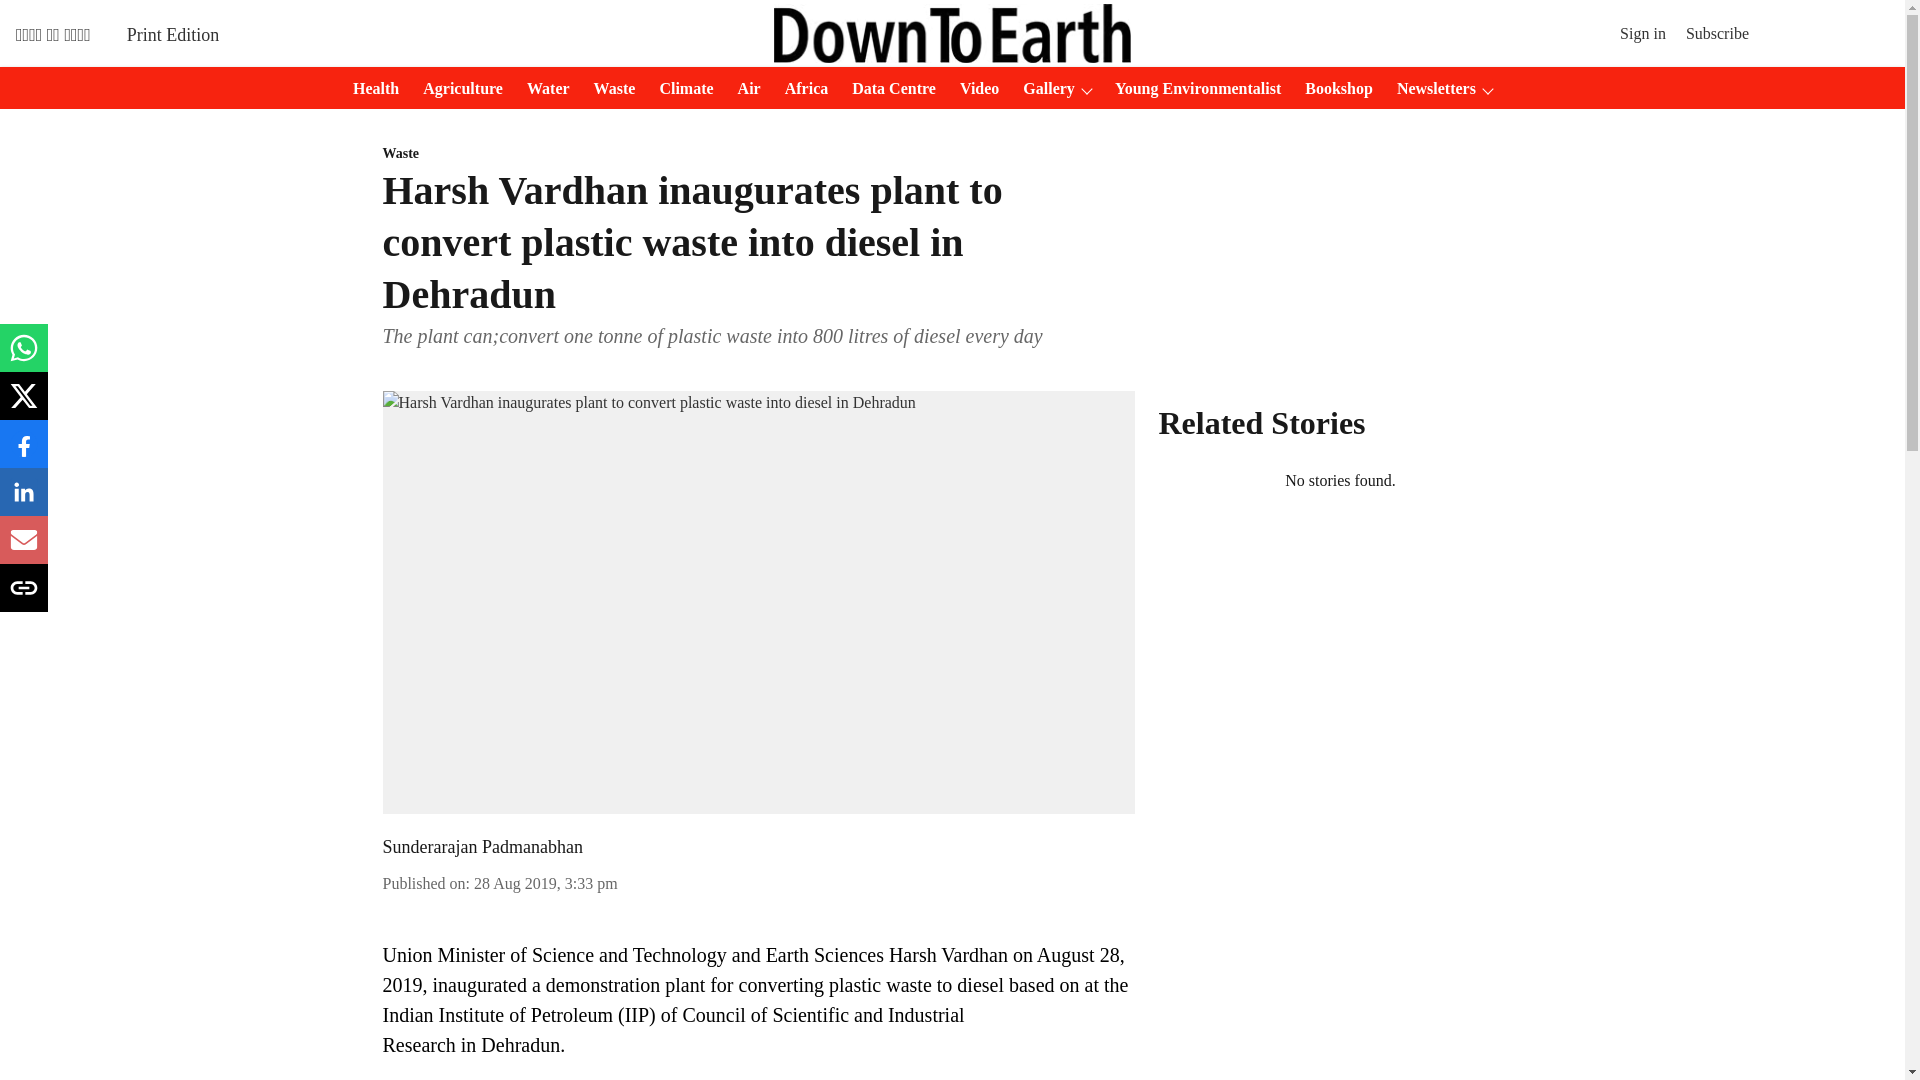 Image resolution: width=1920 pixels, height=1080 pixels. What do you see at coordinates (680, 89) in the screenshot?
I see `Climate` at bounding box center [680, 89].